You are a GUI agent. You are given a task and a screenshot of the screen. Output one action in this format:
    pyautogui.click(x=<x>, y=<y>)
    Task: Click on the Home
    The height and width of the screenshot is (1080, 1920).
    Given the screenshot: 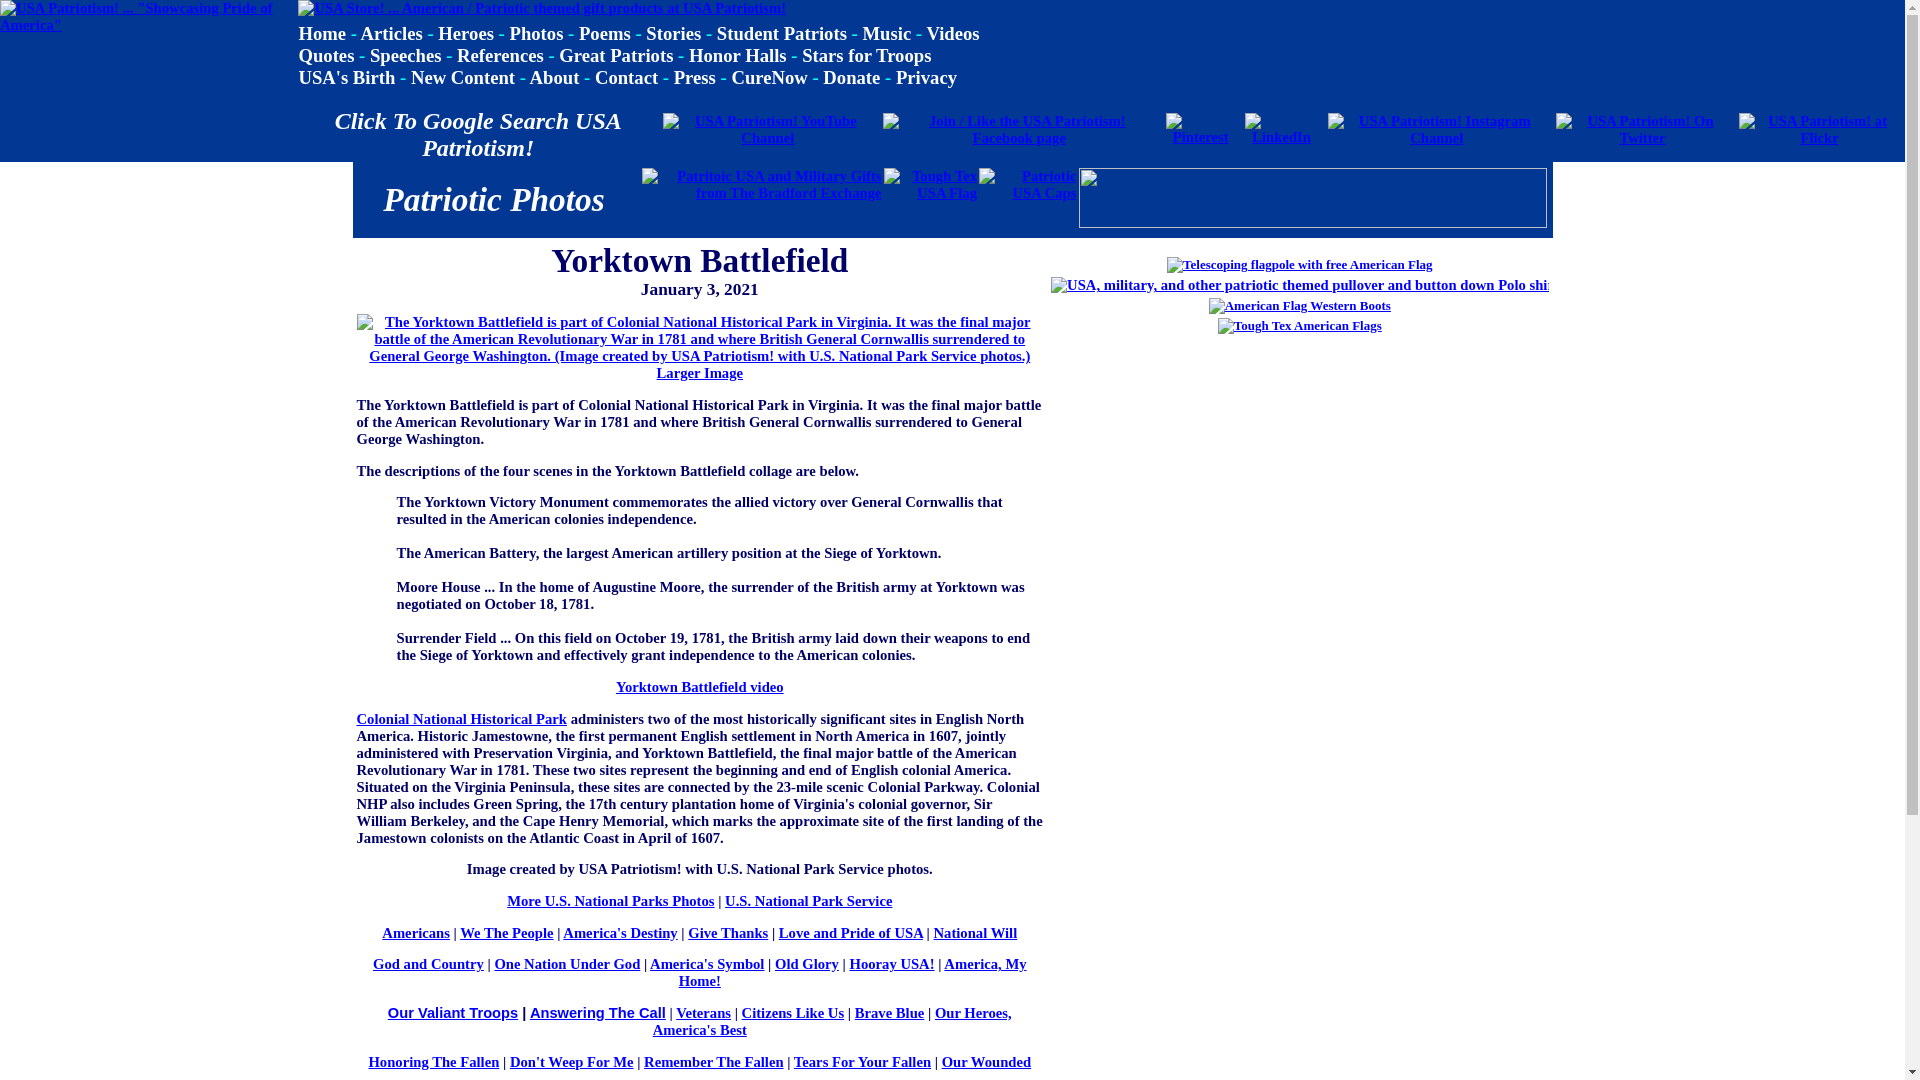 What is the action you would take?
    pyautogui.click(x=321, y=33)
    